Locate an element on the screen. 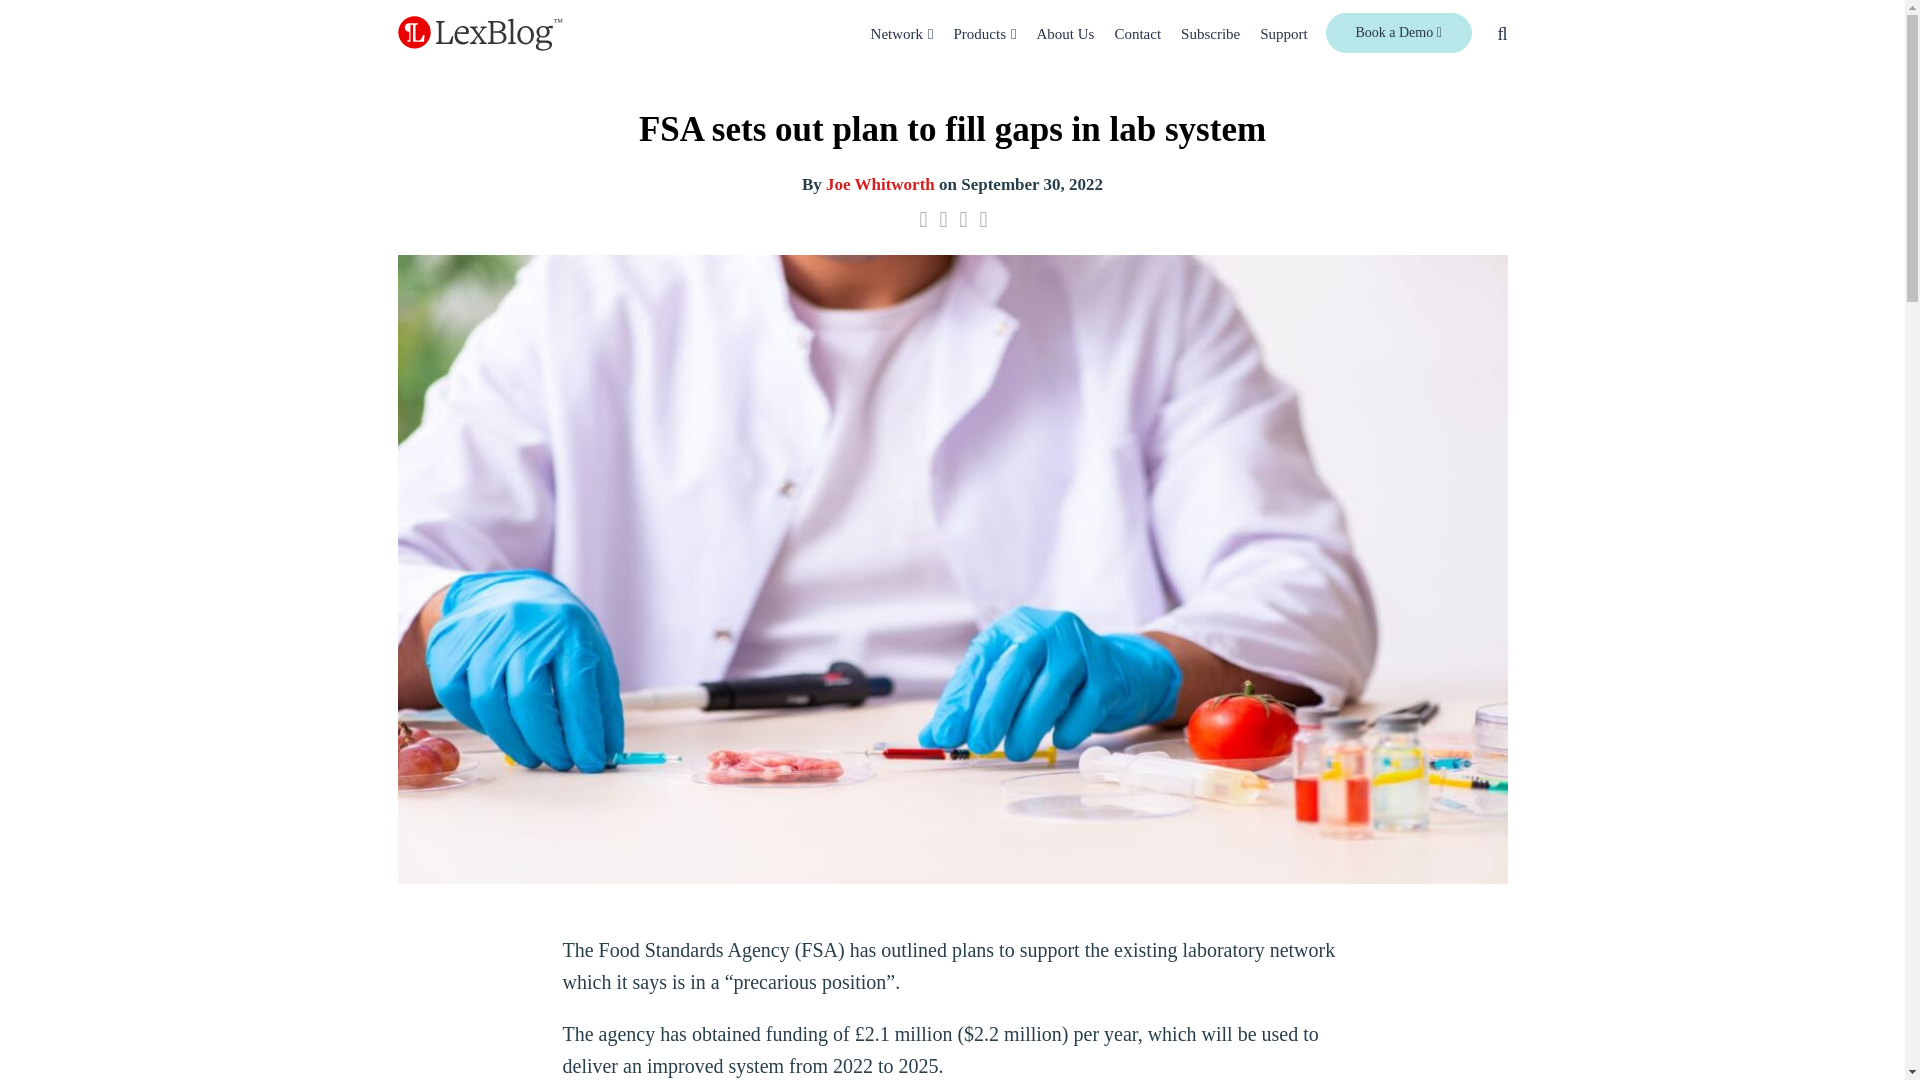 The height and width of the screenshot is (1080, 1920). Support is located at coordinates (1283, 34).